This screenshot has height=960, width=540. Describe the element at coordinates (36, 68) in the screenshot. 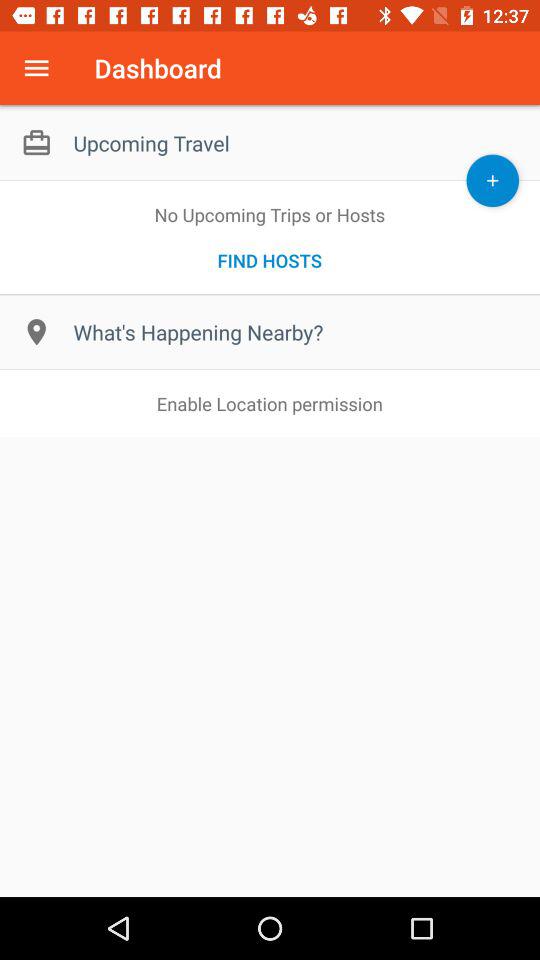

I see `more information` at that location.